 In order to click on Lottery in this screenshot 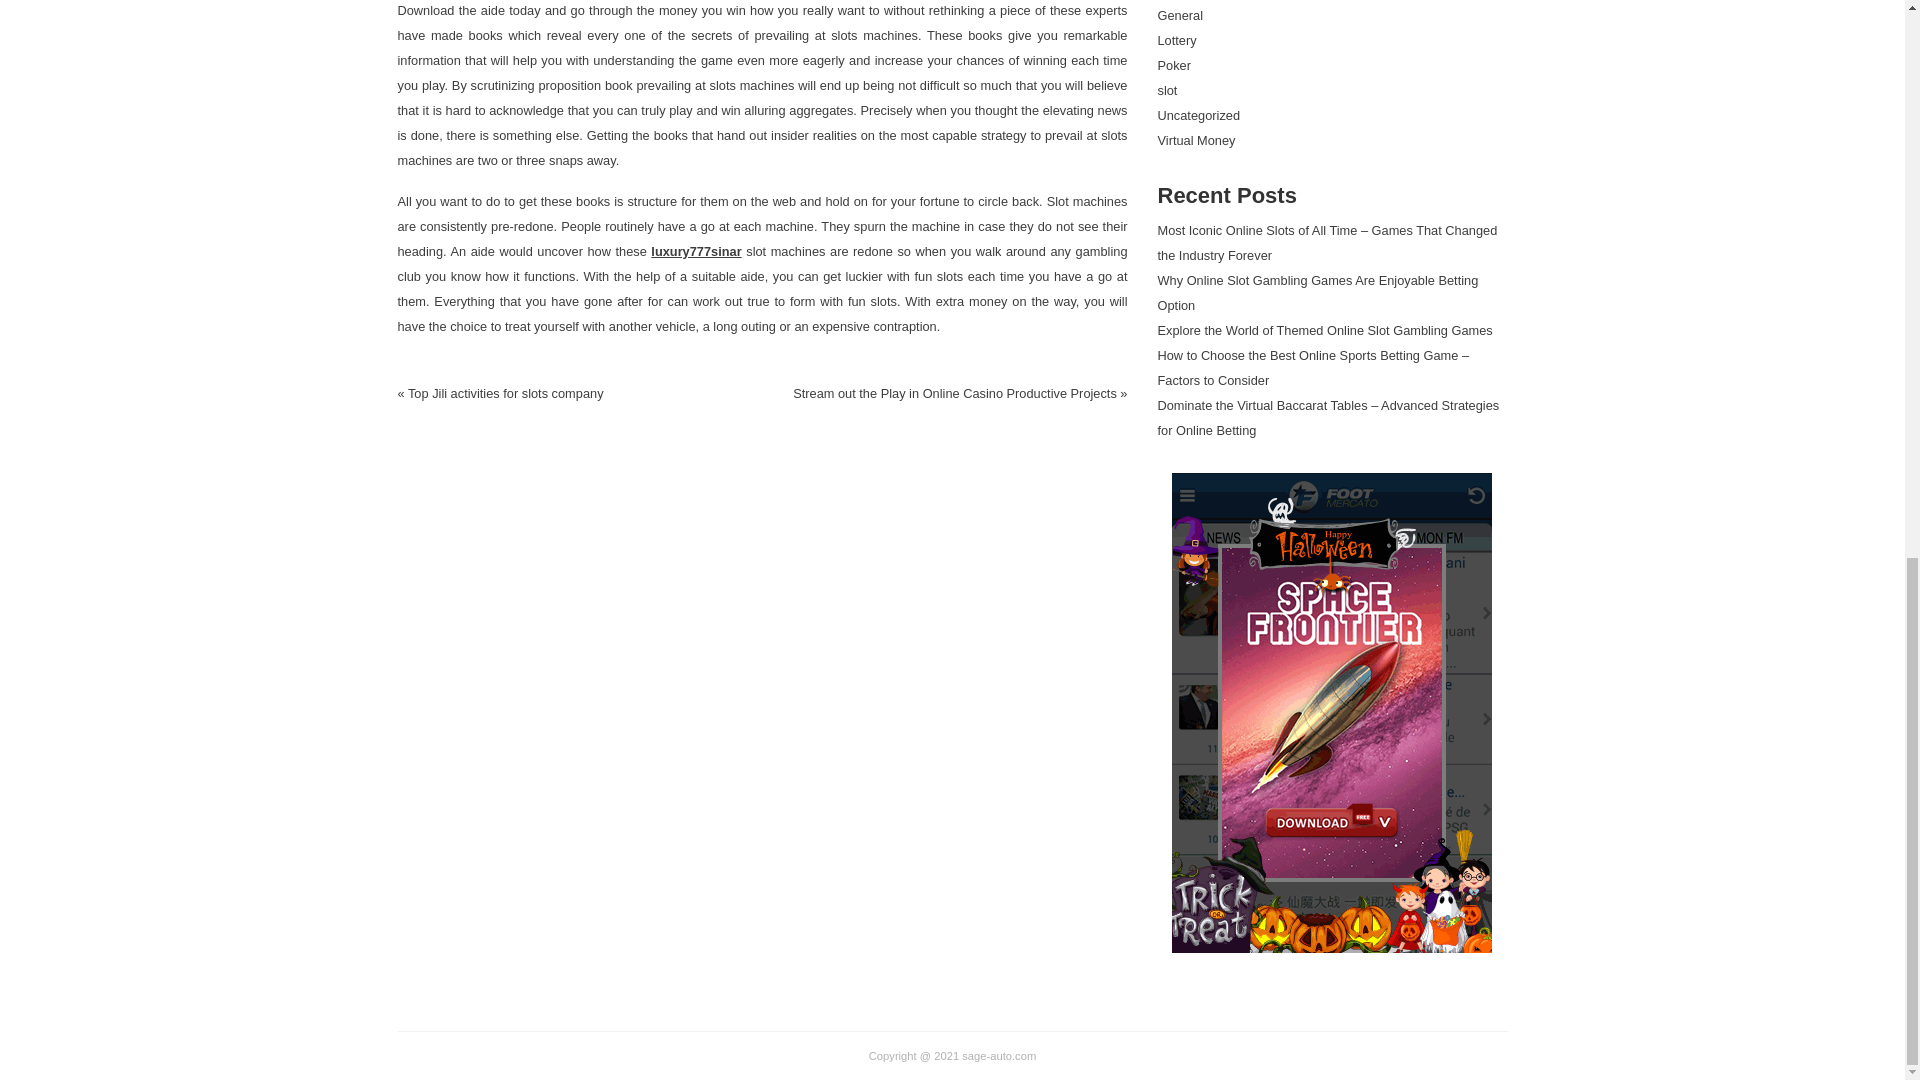, I will do `click(1176, 40)`.